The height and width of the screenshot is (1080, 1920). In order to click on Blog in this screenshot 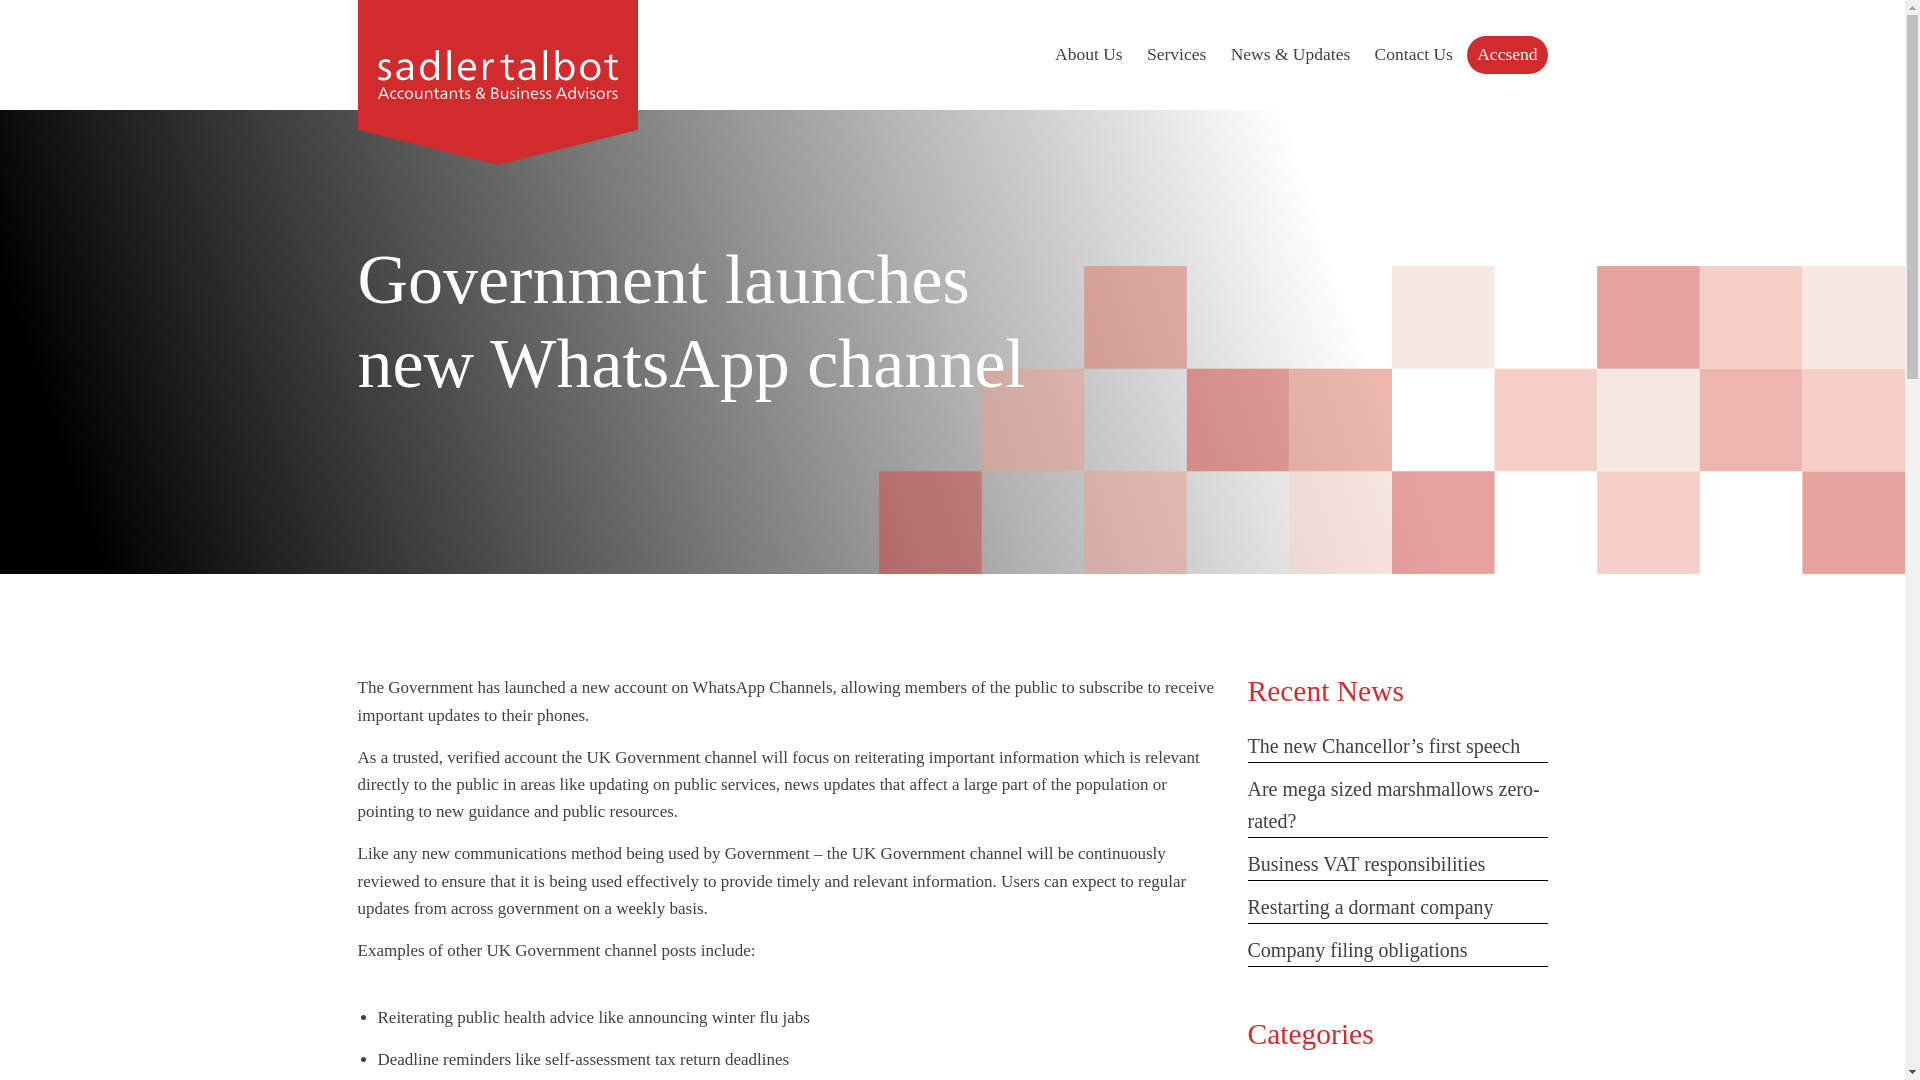, I will do `click(1267, 1078)`.